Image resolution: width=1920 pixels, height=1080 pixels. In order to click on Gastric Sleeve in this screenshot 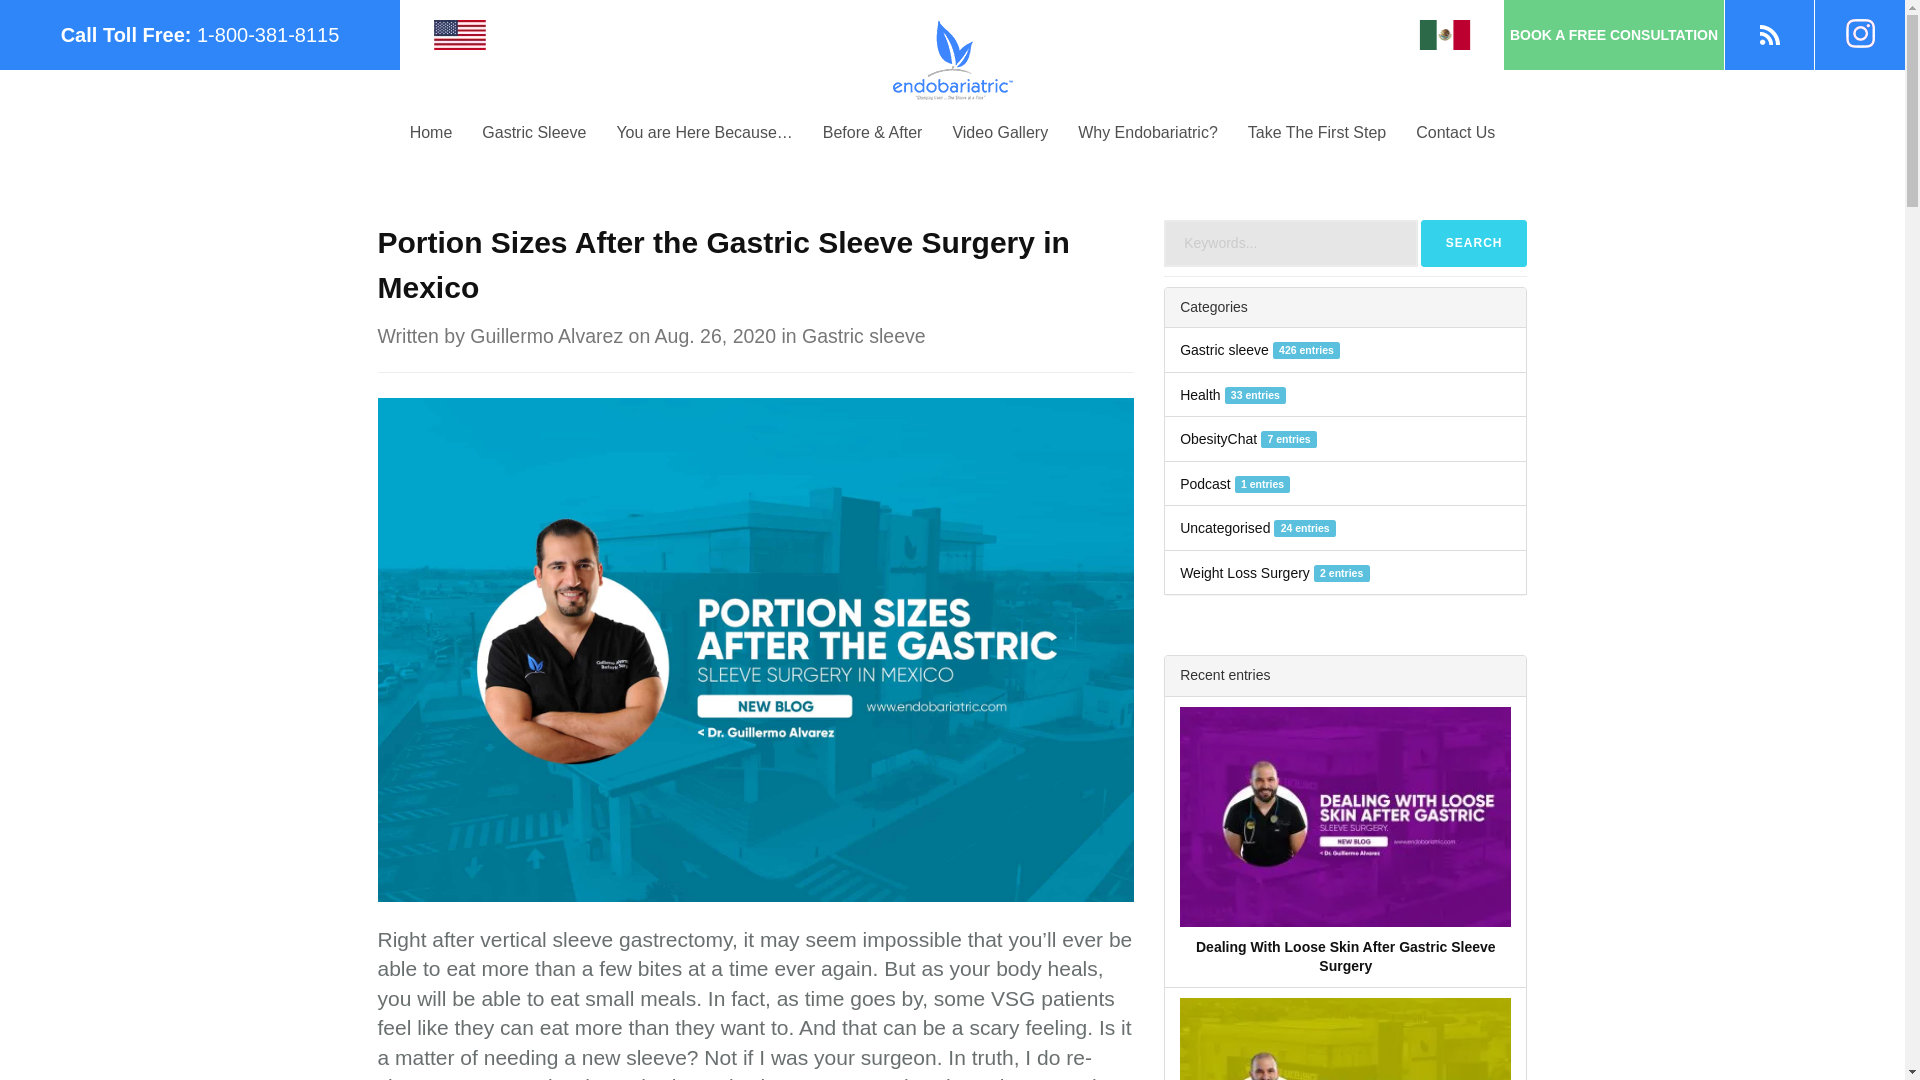, I will do `click(533, 132)`.